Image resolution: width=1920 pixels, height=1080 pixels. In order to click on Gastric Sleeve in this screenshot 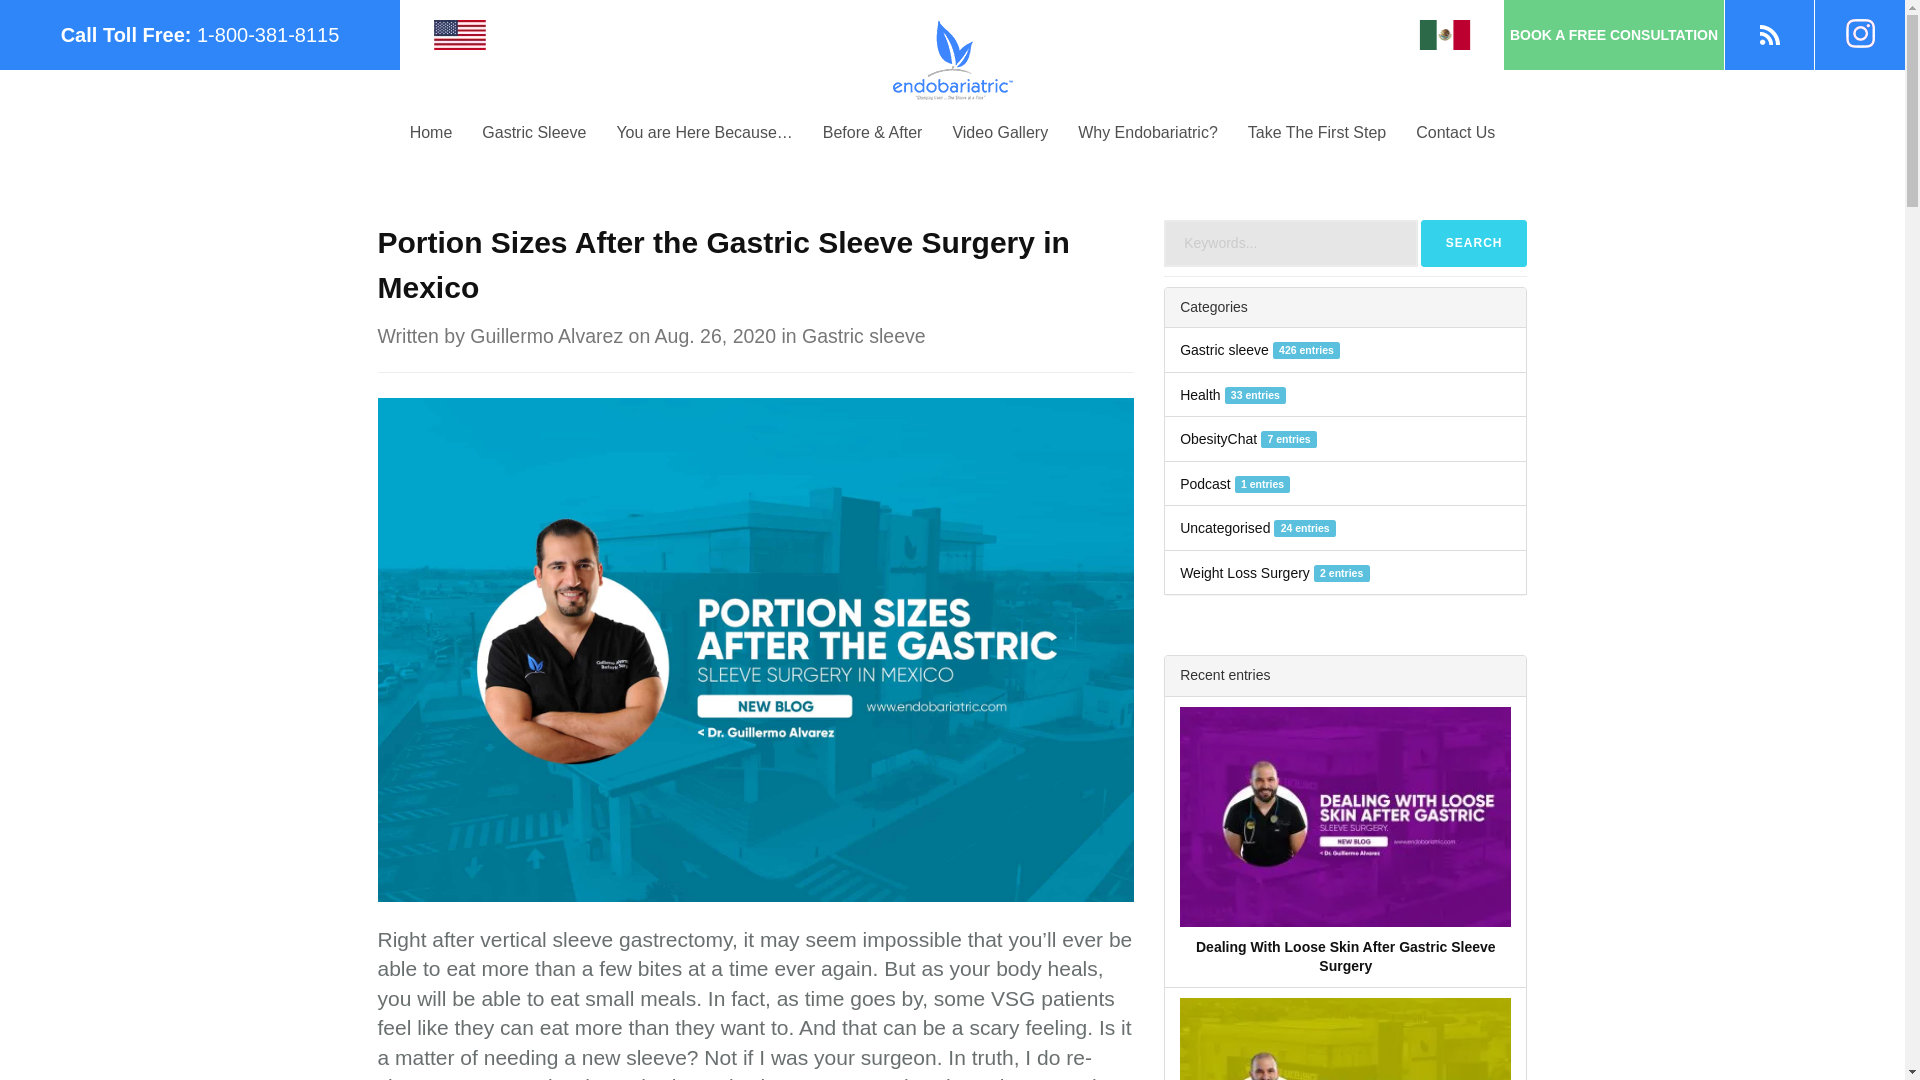, I will do `click(533, 132)`.